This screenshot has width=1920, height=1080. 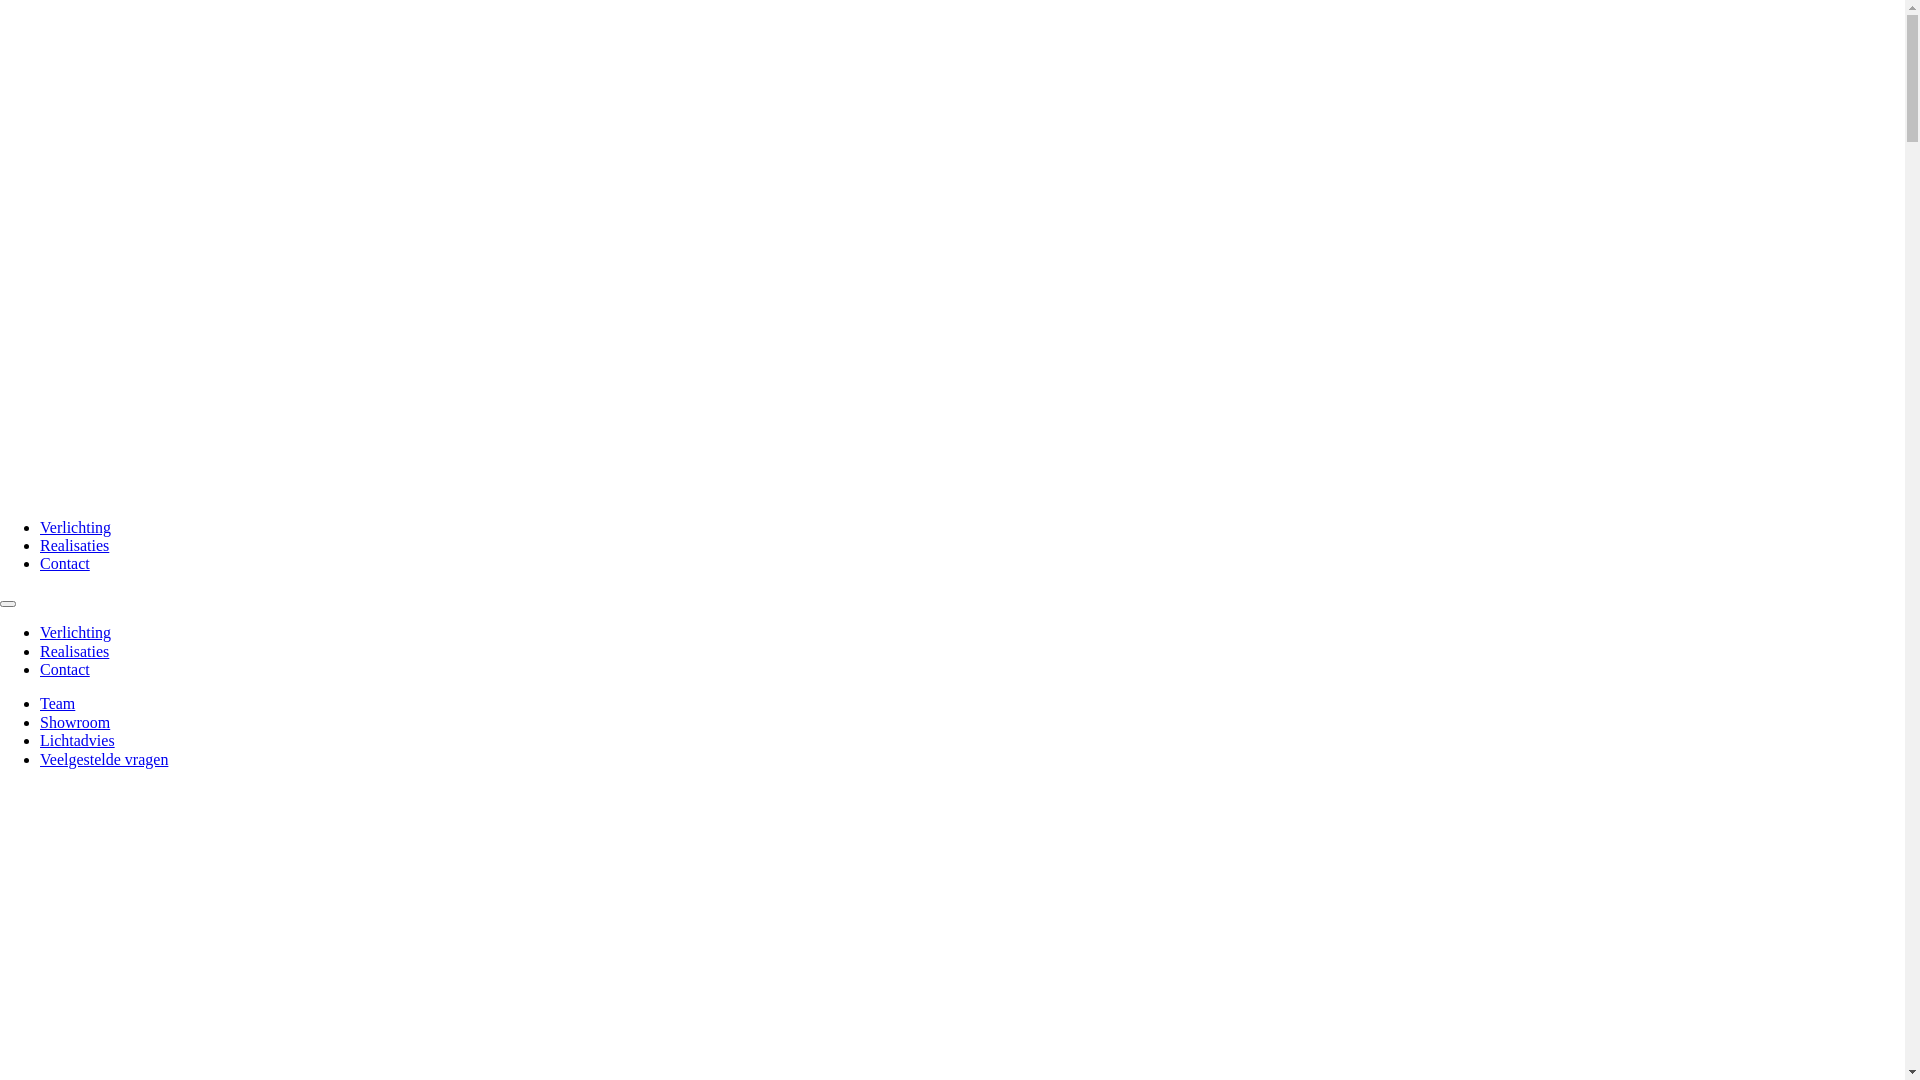 I want to click on Candela, so click(x=952, y=492).